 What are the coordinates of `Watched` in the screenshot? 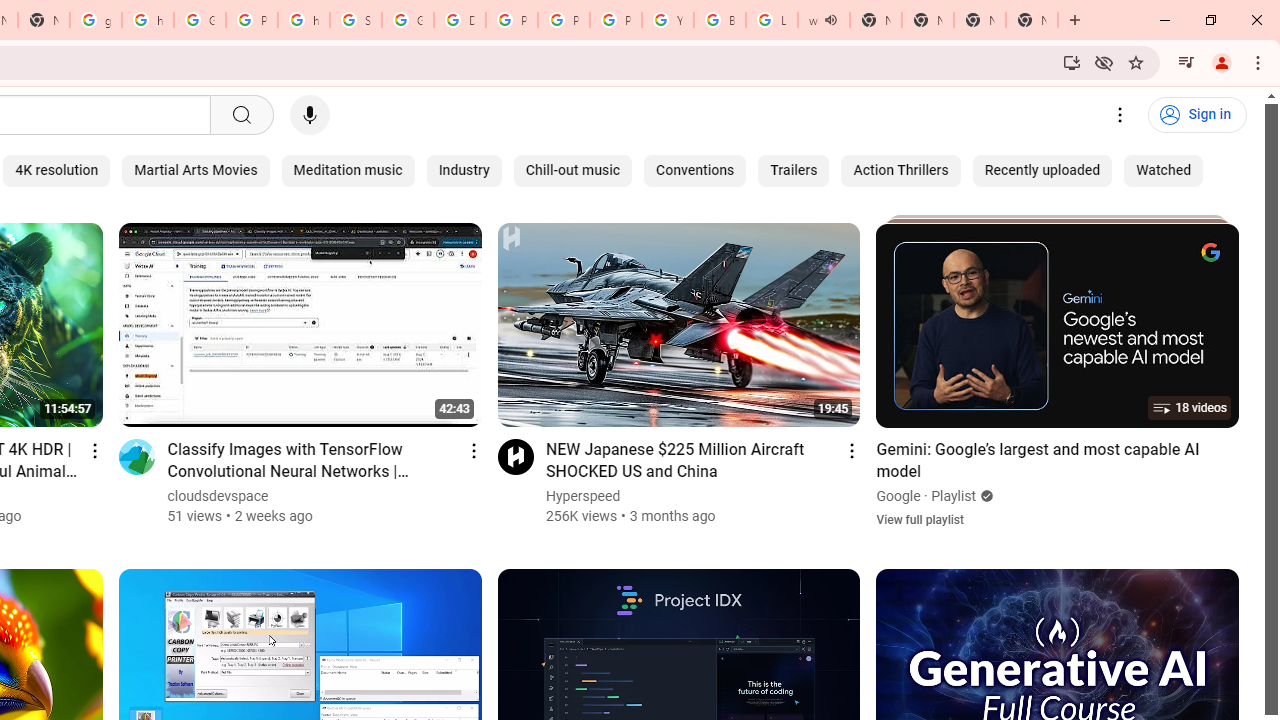 It's located at (1164, 170).